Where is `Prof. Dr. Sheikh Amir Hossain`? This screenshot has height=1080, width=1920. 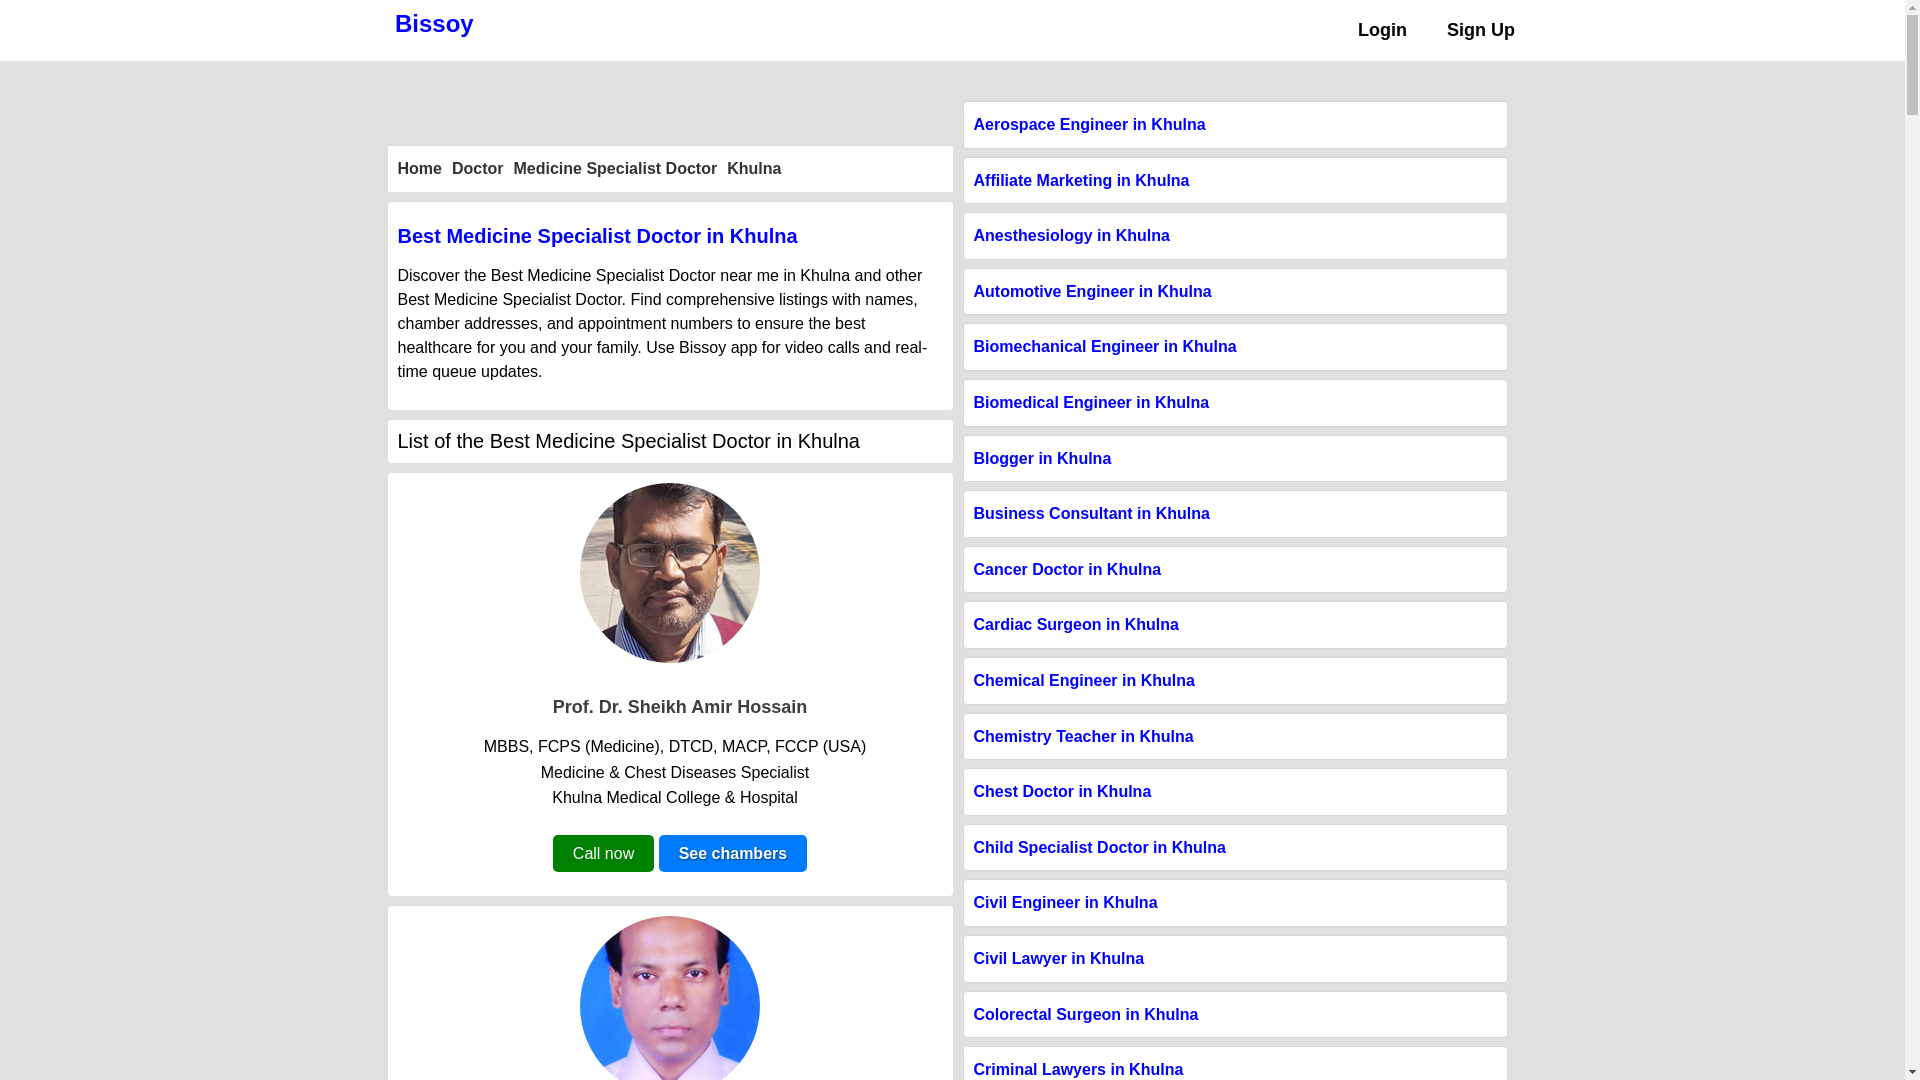 Prof. Dr. Sheikh Amir Hossain is located at coordinates (679, 706).